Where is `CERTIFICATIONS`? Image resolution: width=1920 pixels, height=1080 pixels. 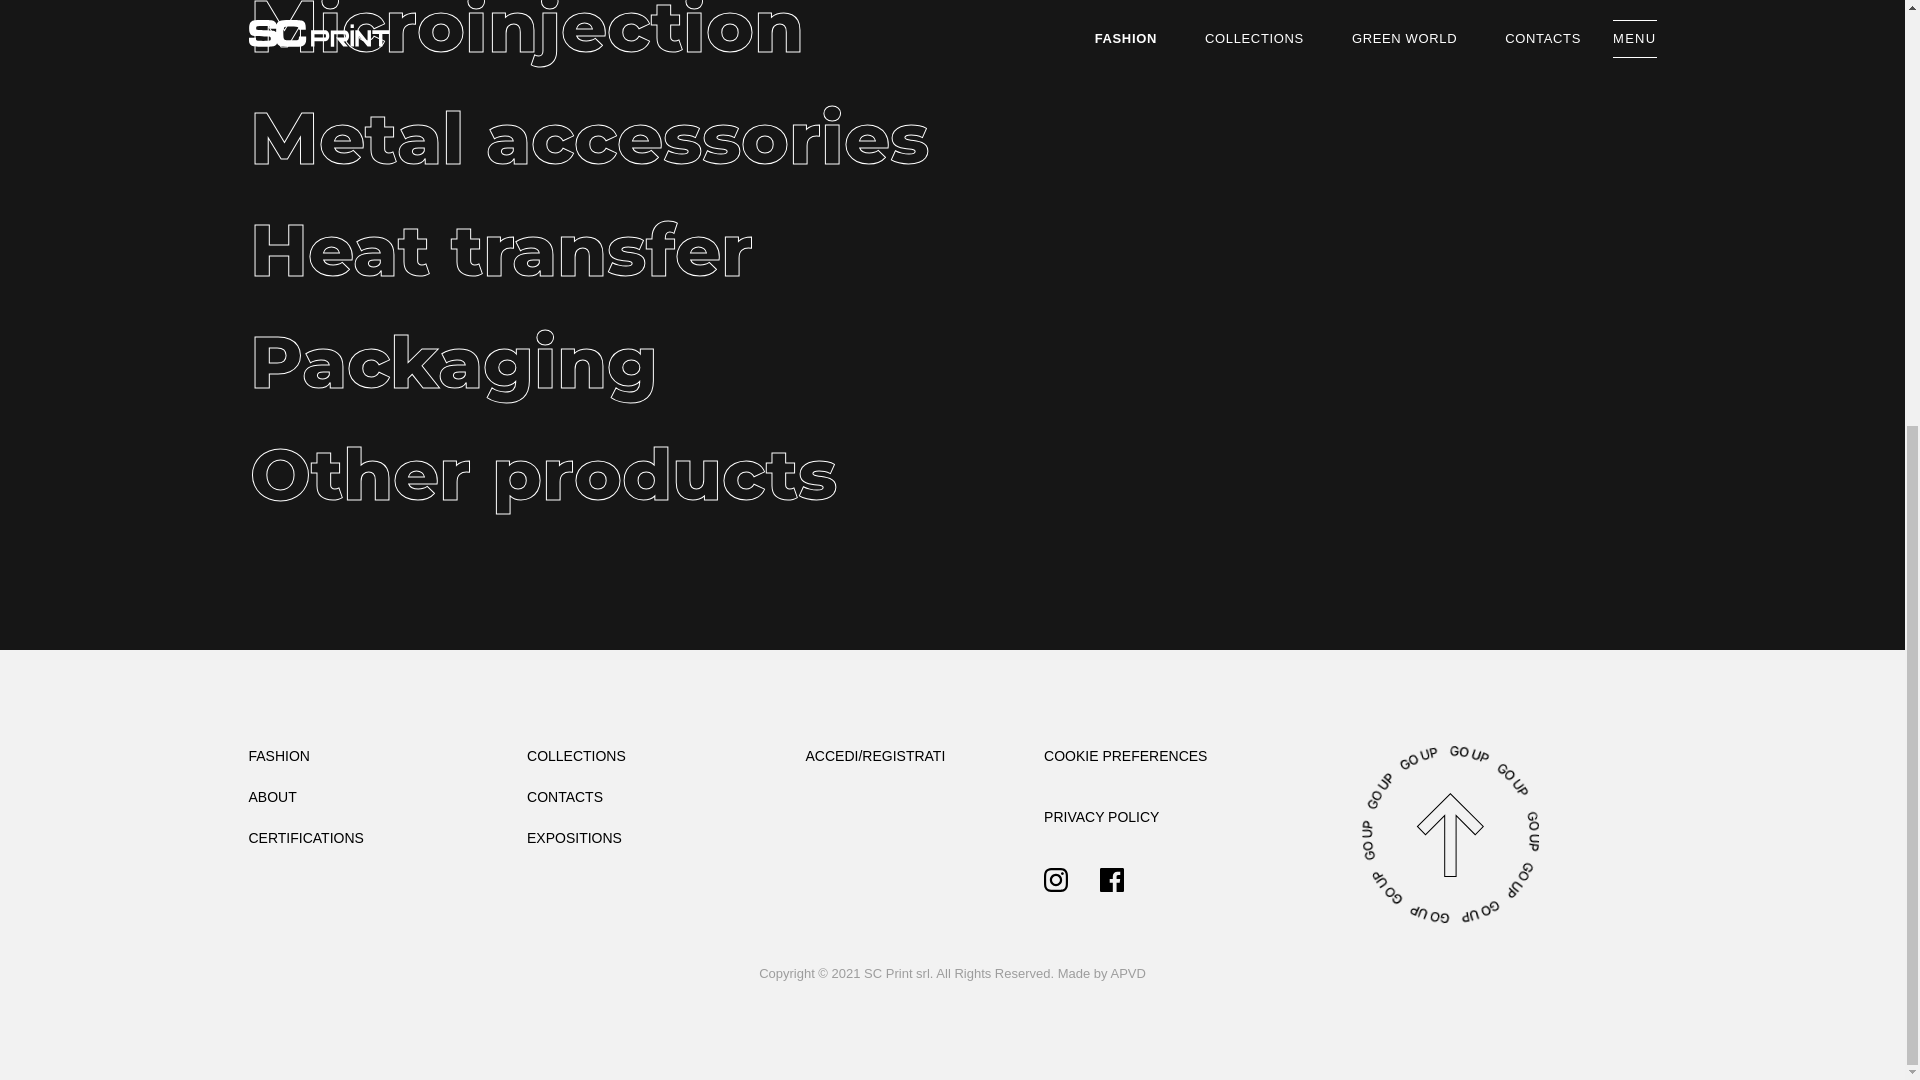
CERTIFICATIONS is located at coordinates (304, 838).